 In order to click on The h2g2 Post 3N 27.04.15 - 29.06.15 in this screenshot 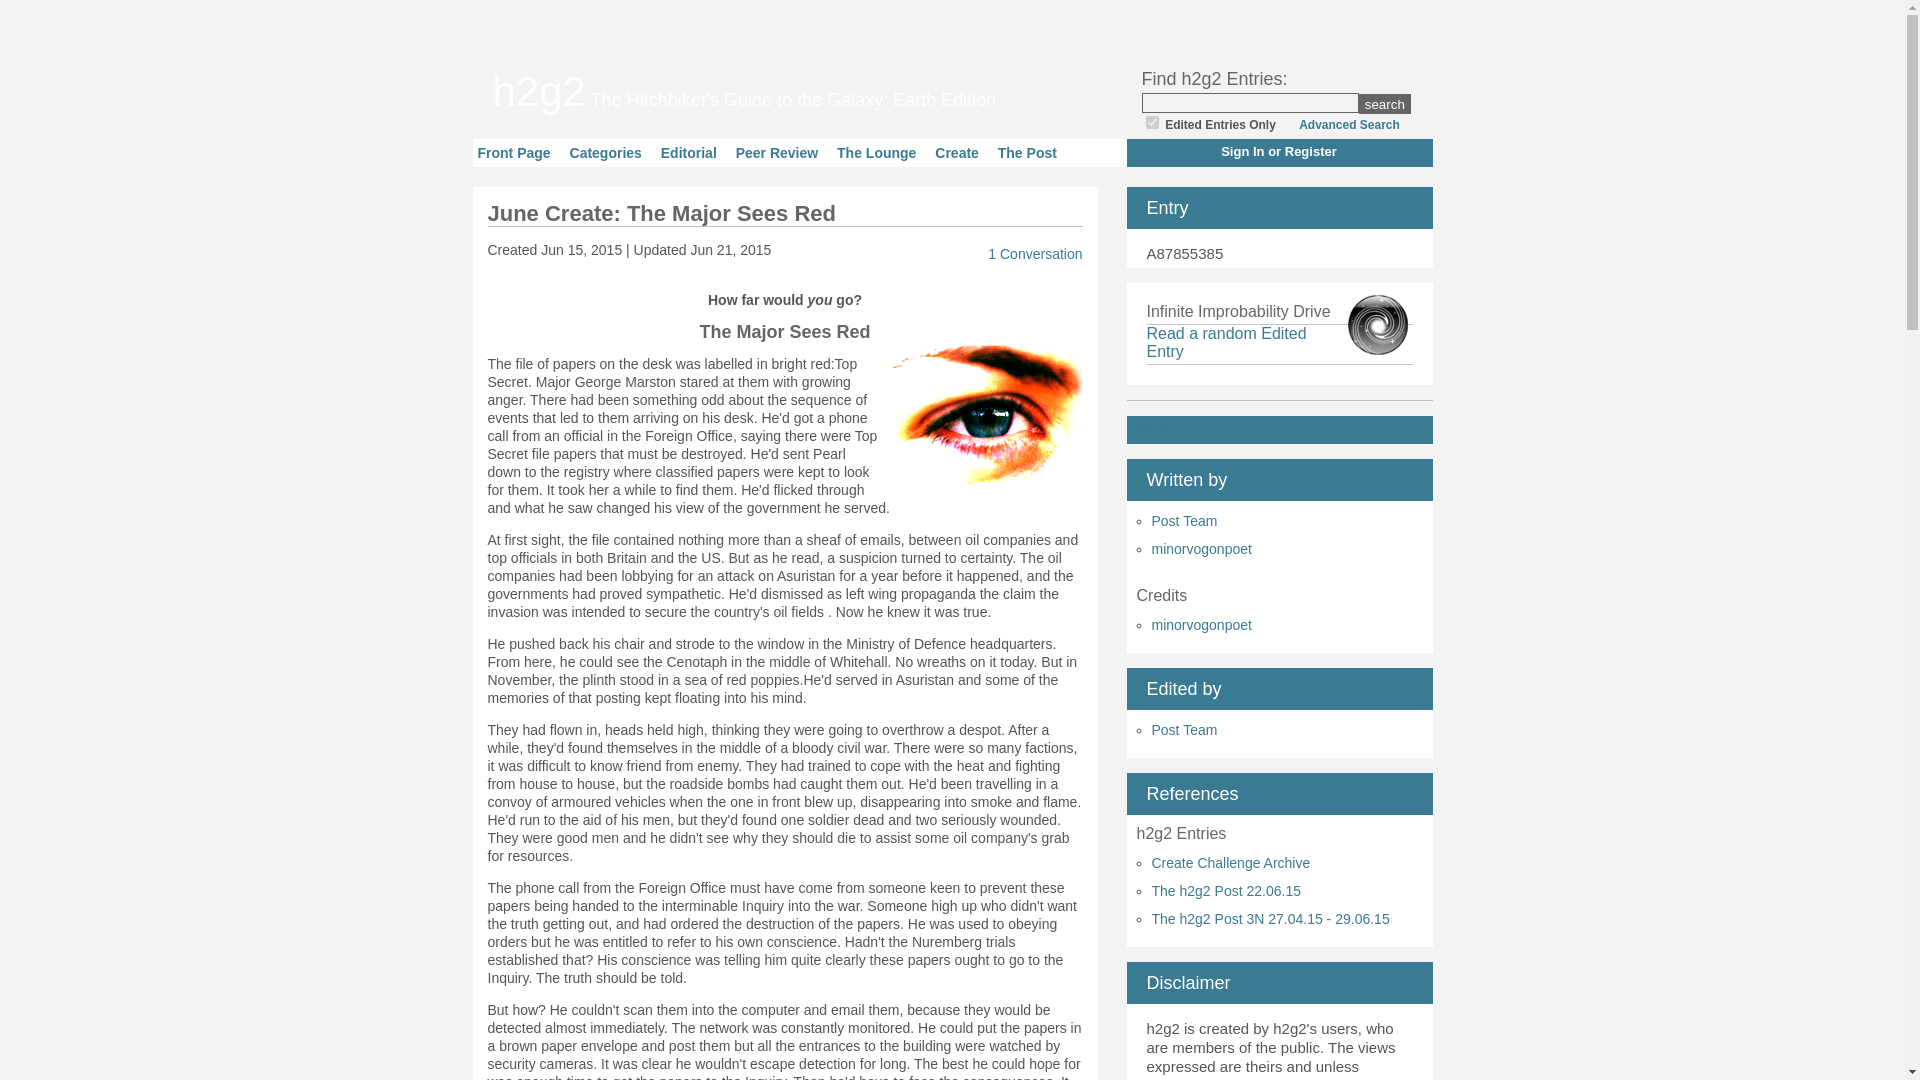, I will do `click(1271, 918)`.